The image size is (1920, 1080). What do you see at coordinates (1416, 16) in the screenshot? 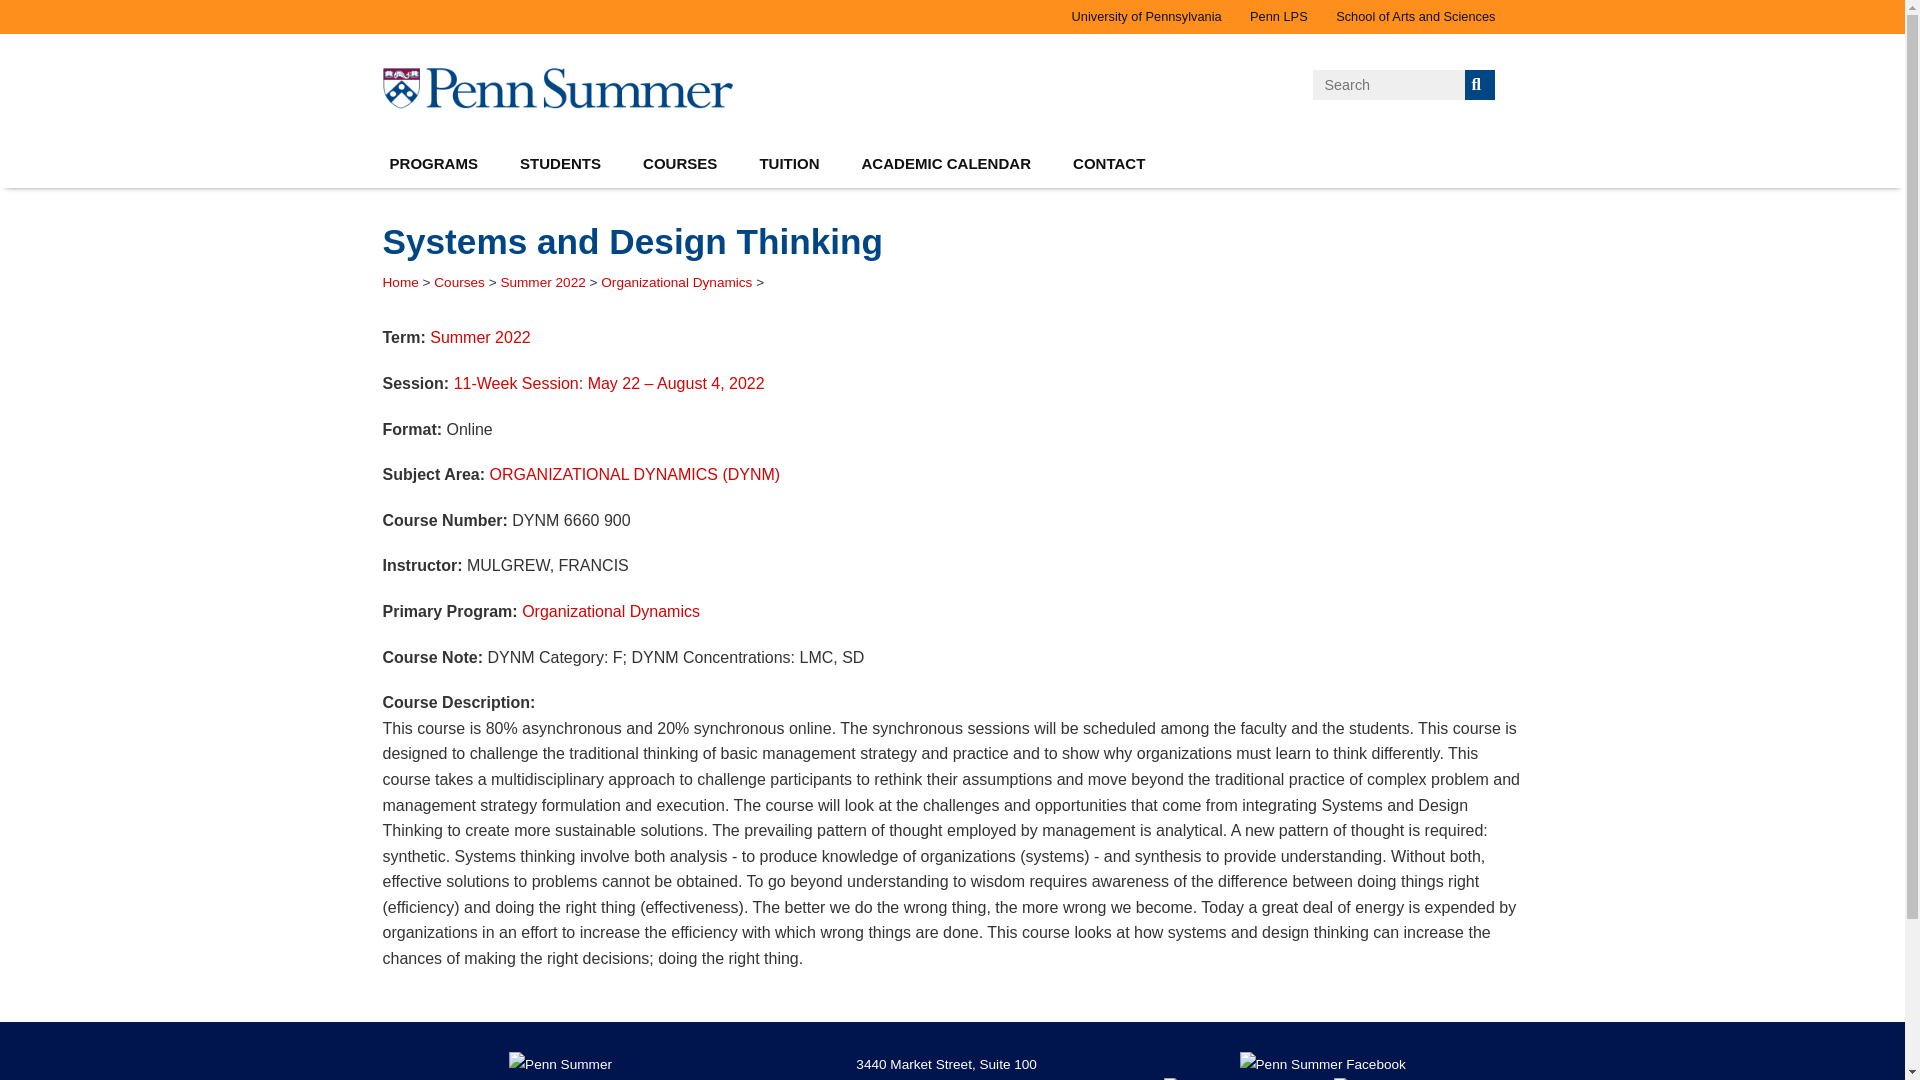
I see `School of Arts and Sciences` at bounding box center [1416, 16].